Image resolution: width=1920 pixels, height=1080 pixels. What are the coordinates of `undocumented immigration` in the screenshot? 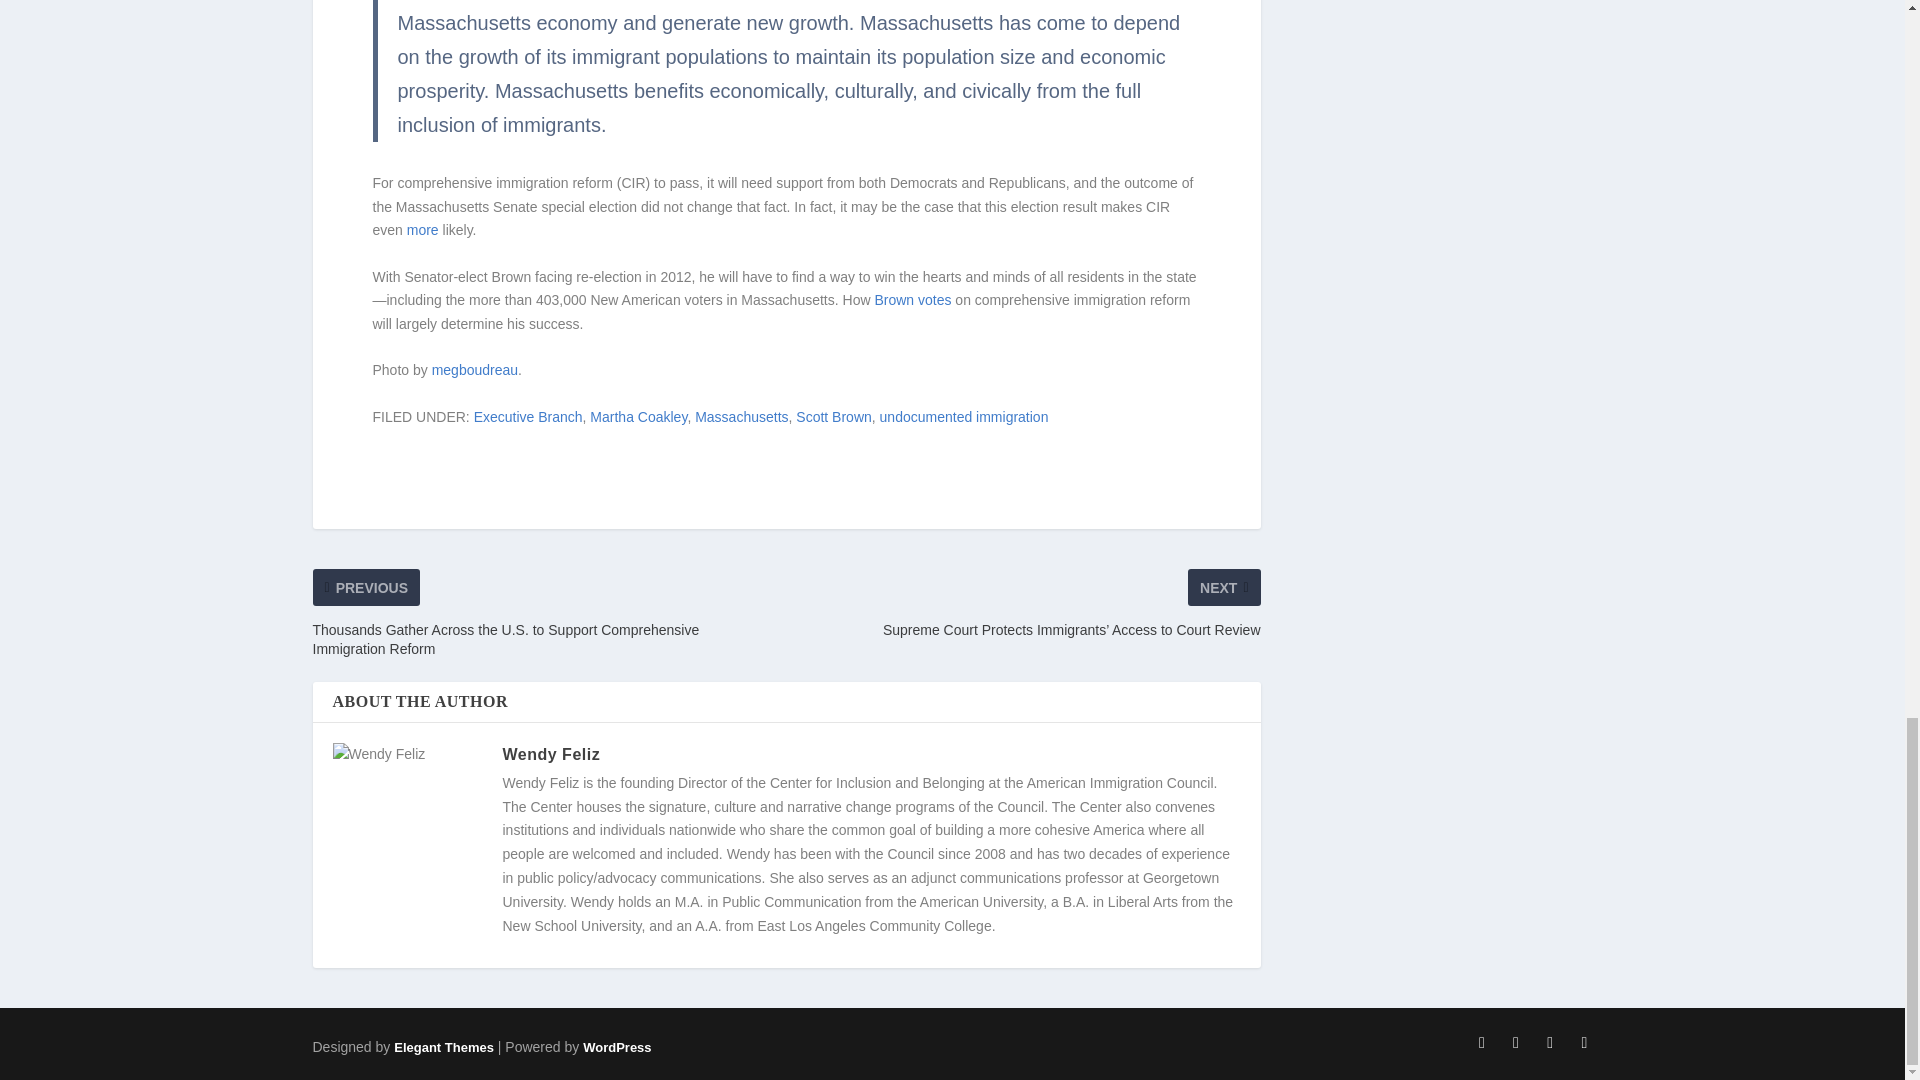 It's located at (964, 417).